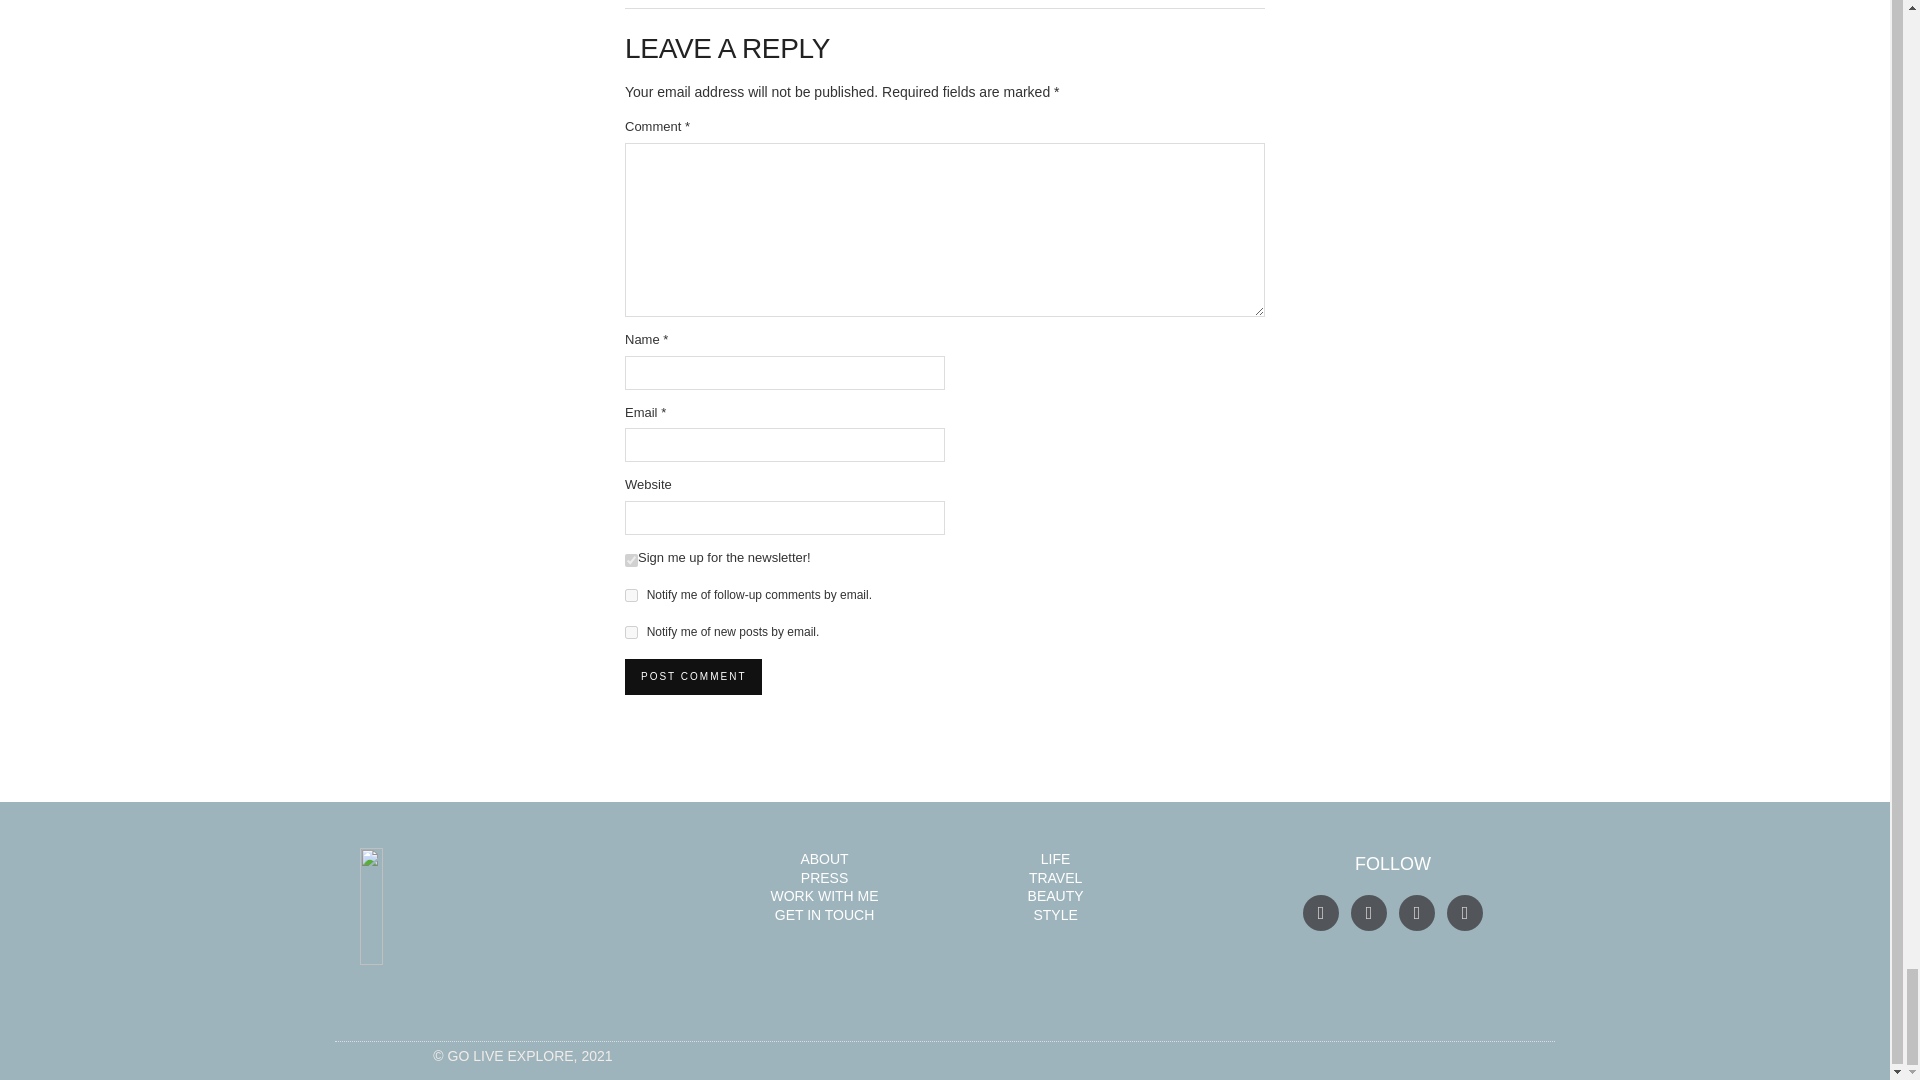  I want to click on 1, so click(631, 560).